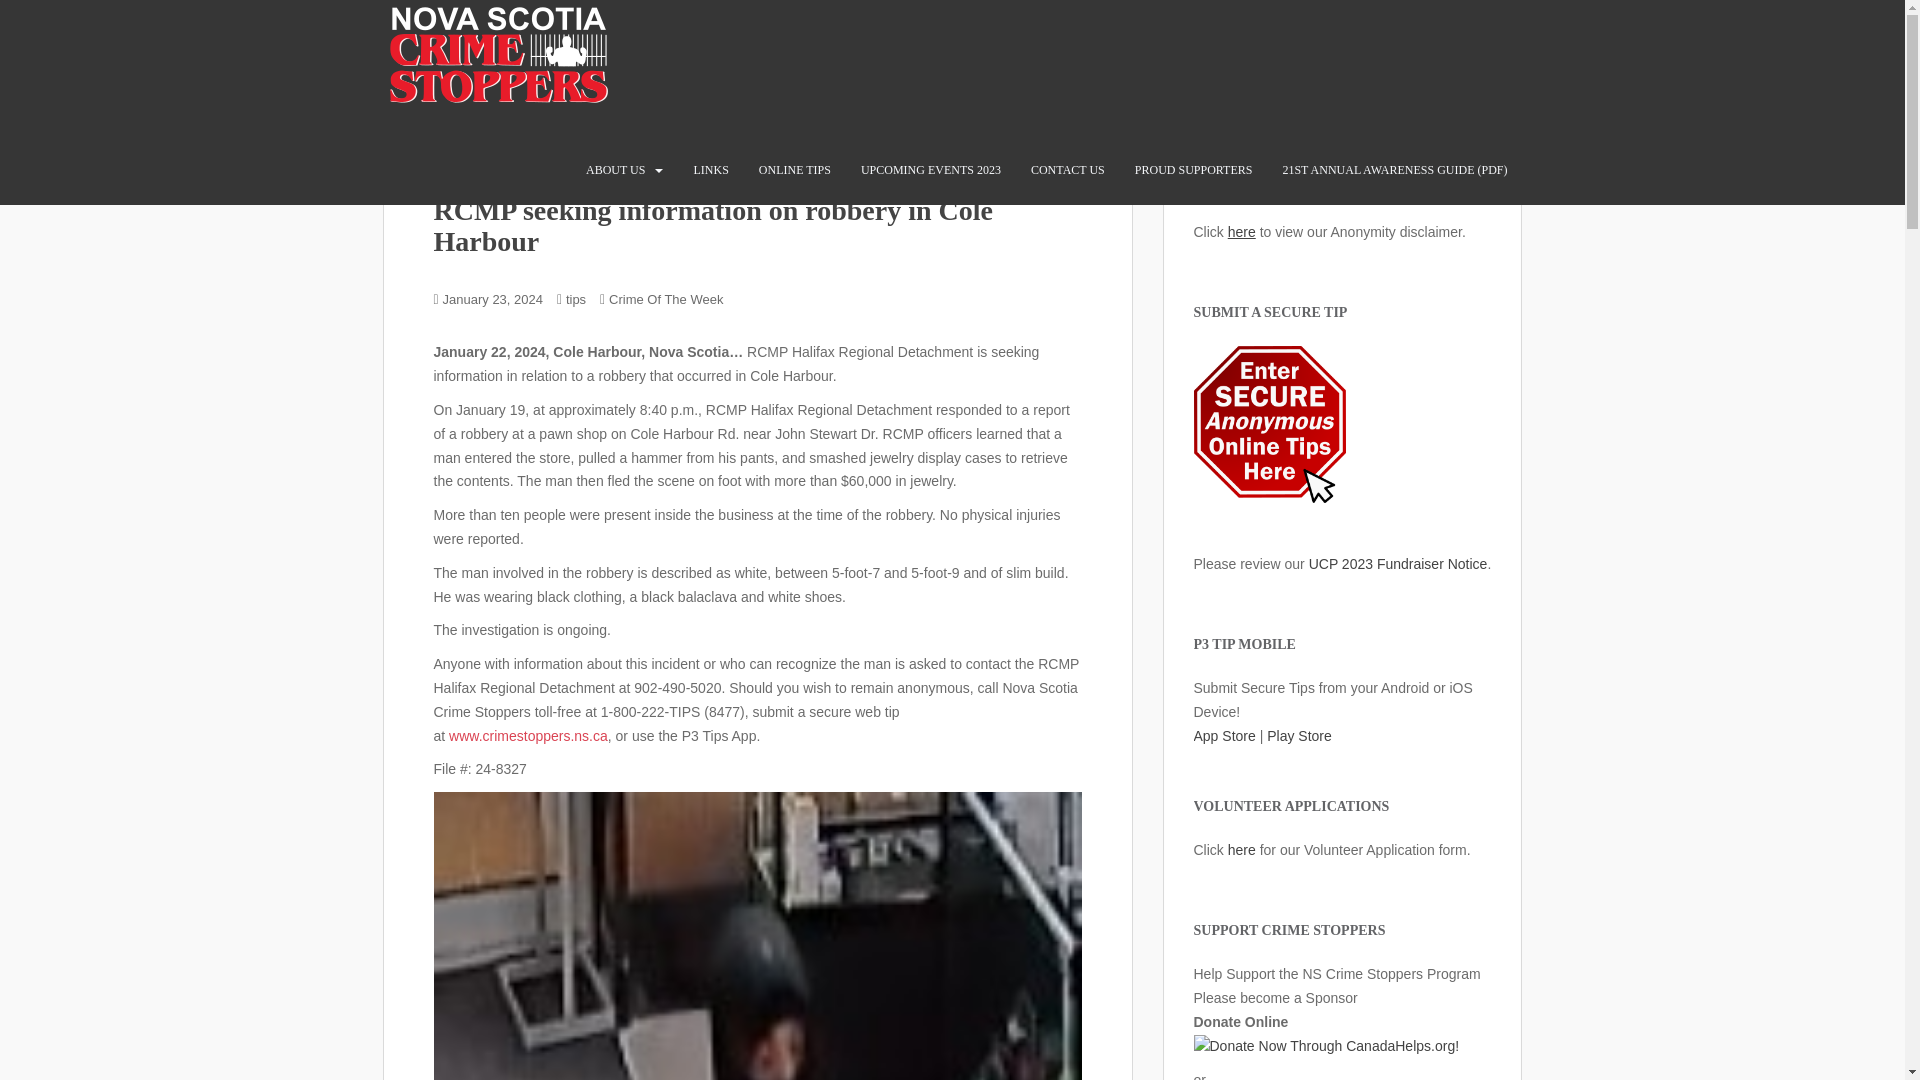  What do you see at coordinates (1398, 564) in the screenshot?
I see `UCP 2023 Fundraiser Notice` at bounding box center [1398, 564].